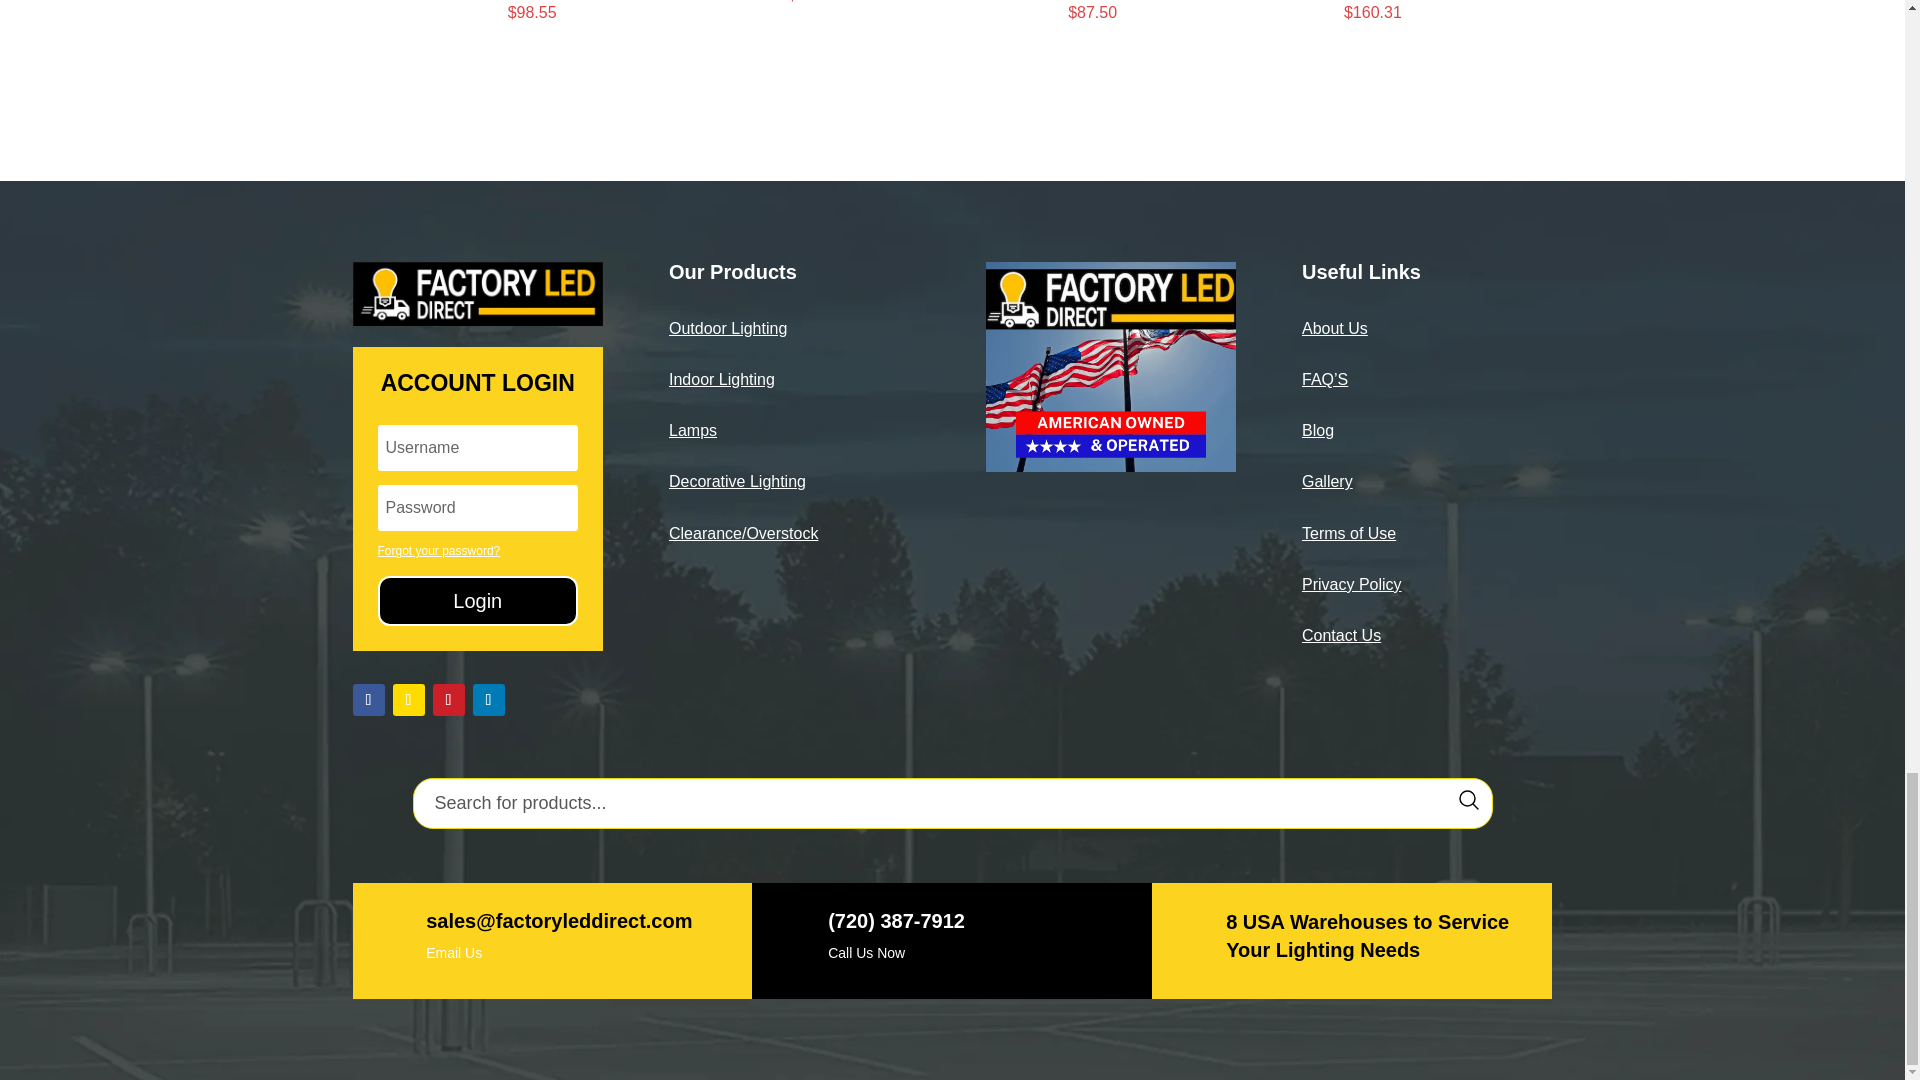 The image size is (1920, 1080). I want to click on USA owned and operated, so click(1111, 366).